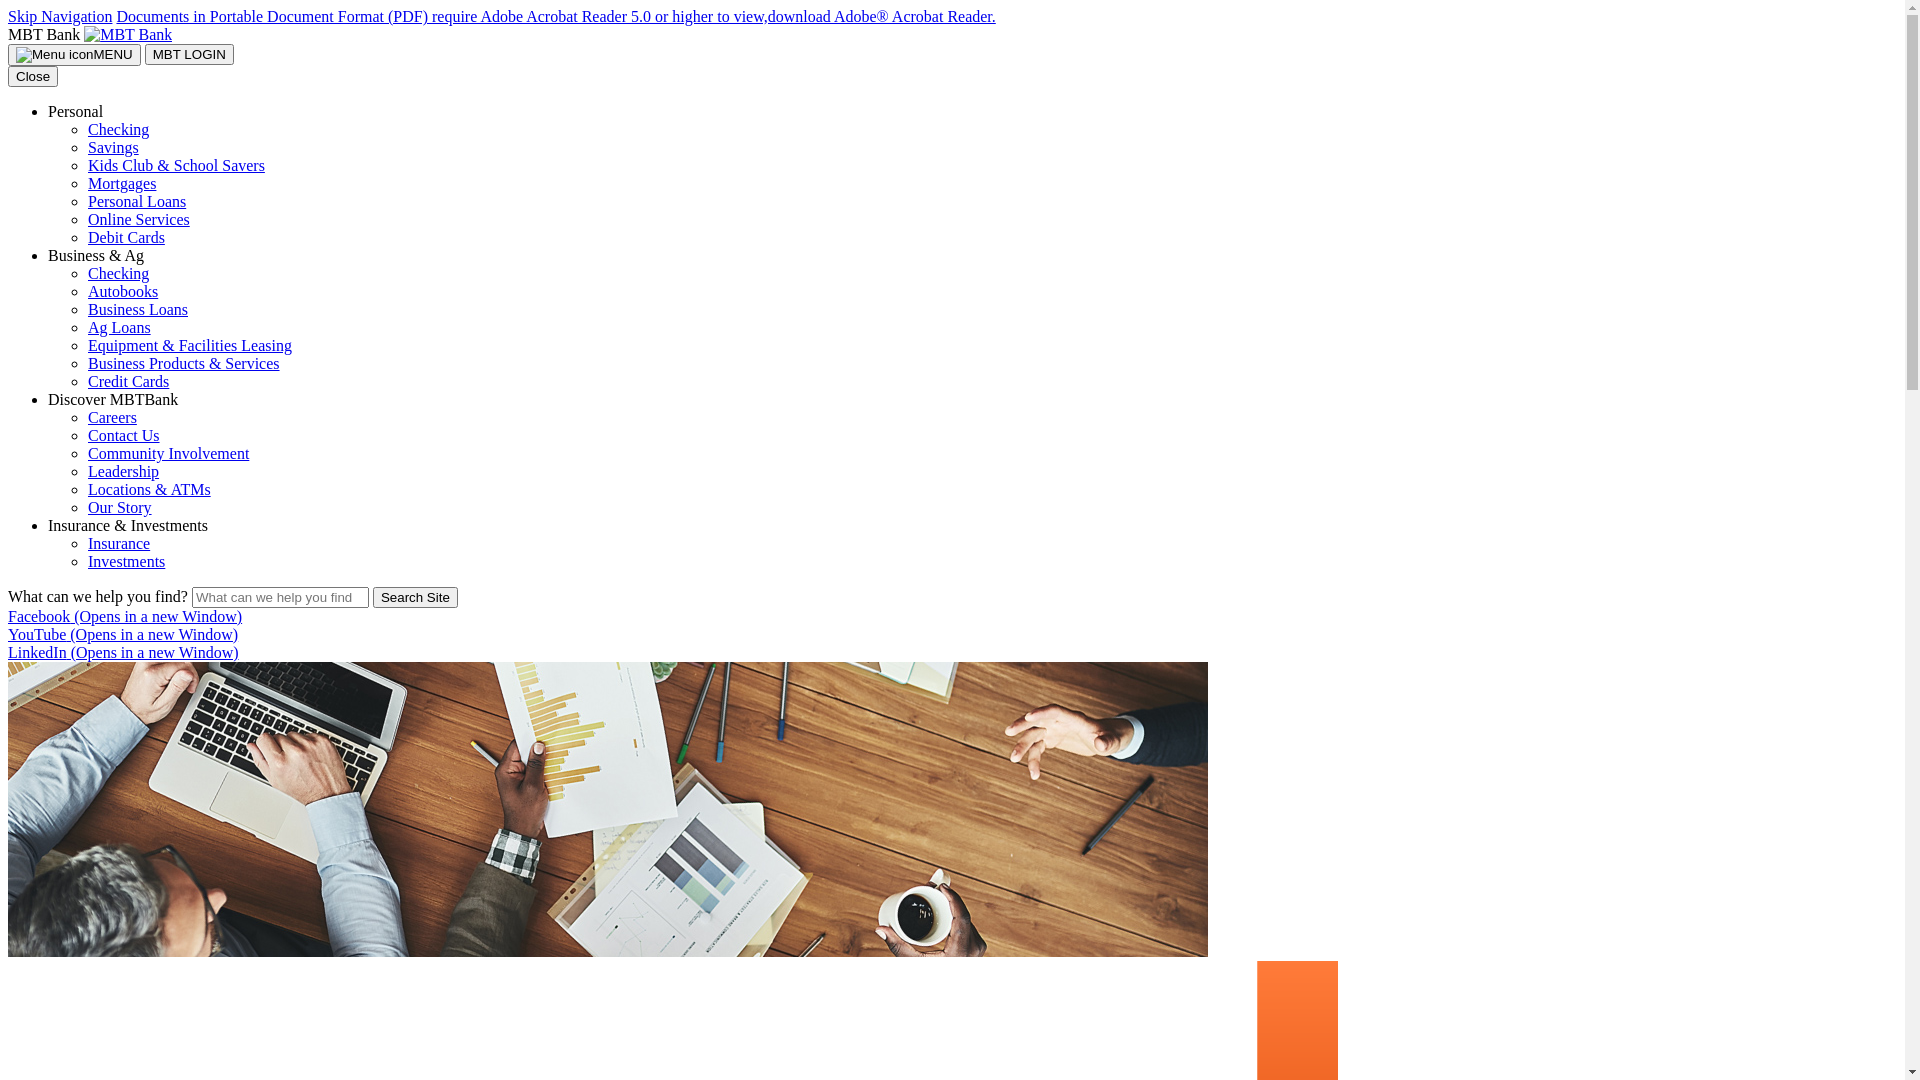 Image resolution: width=1920 pixels, height=1080 pixels. Describe the element at coordinates (124, 436) in the screenshot. I see `Contact Us` at that location.